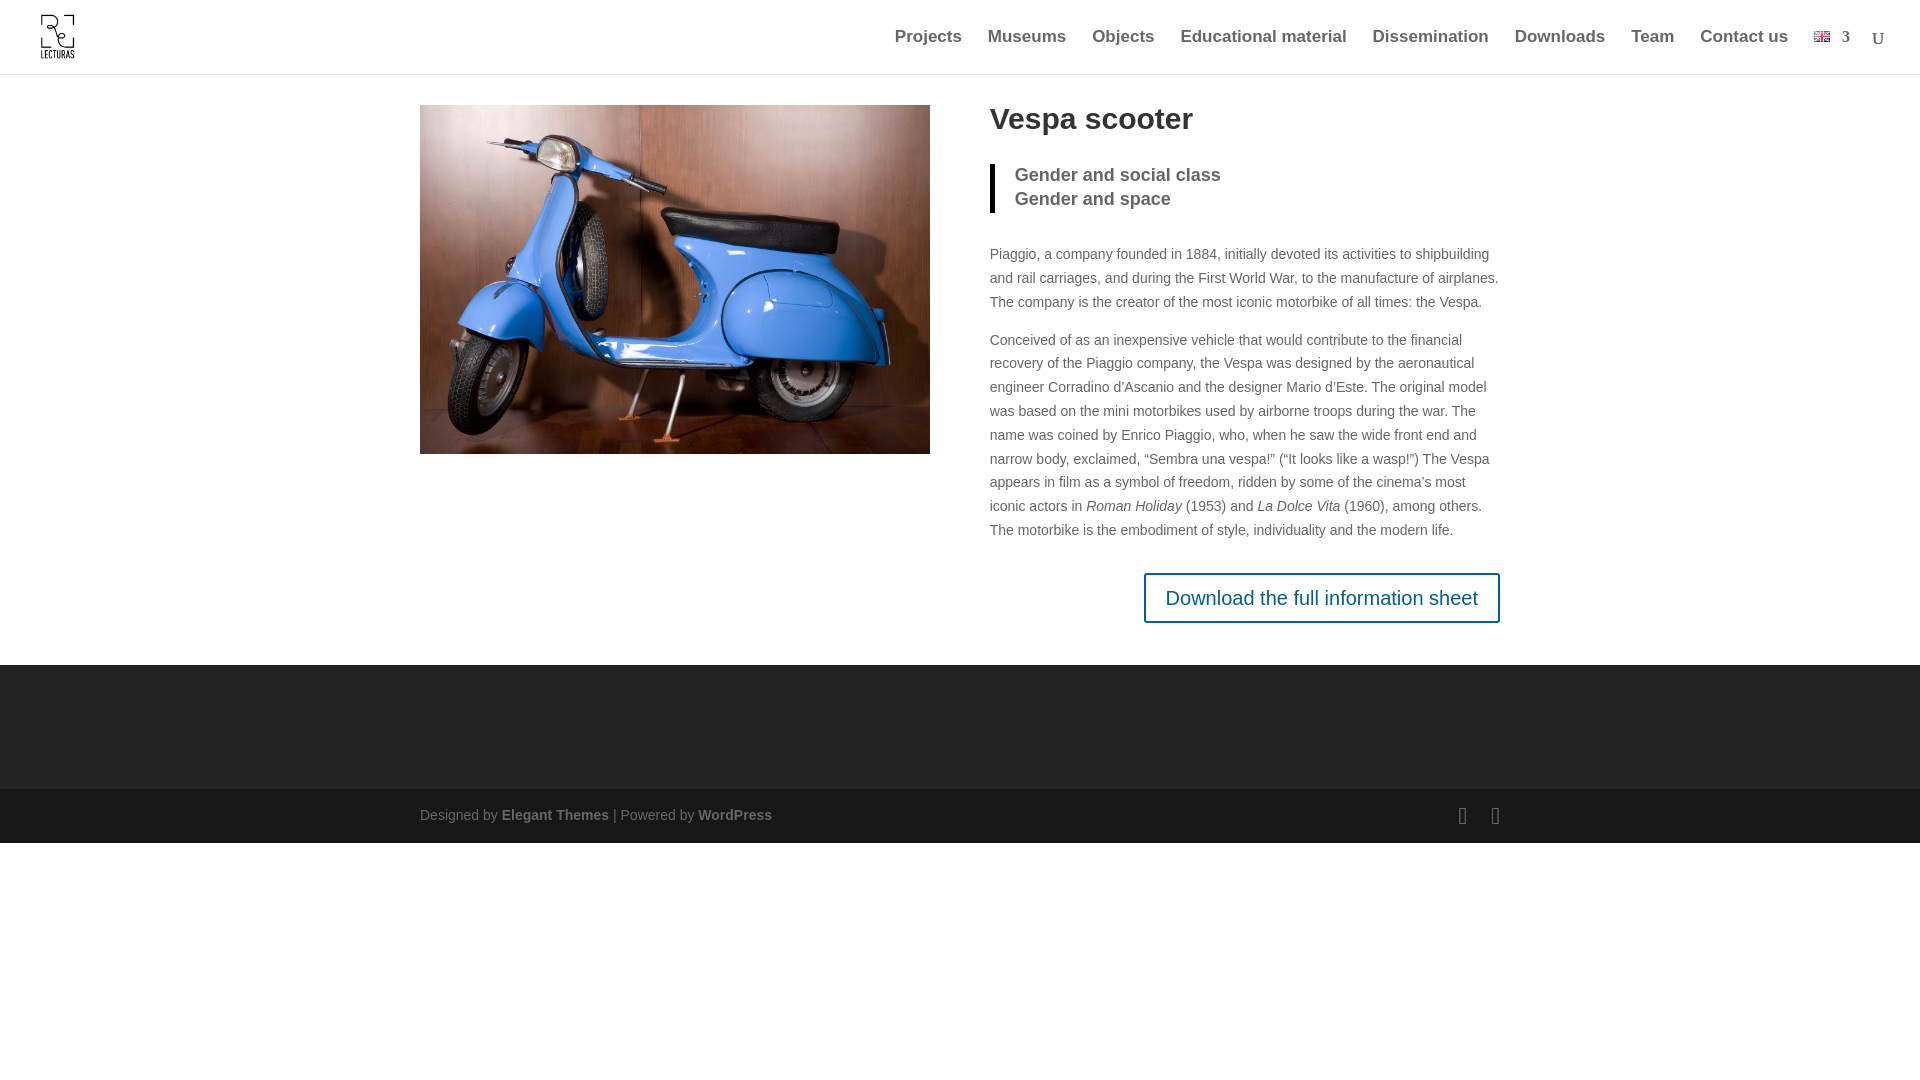  Describe the element at coordinates (554, 814) in the screenshot. I see `Premium WordPress Themes` at that location.